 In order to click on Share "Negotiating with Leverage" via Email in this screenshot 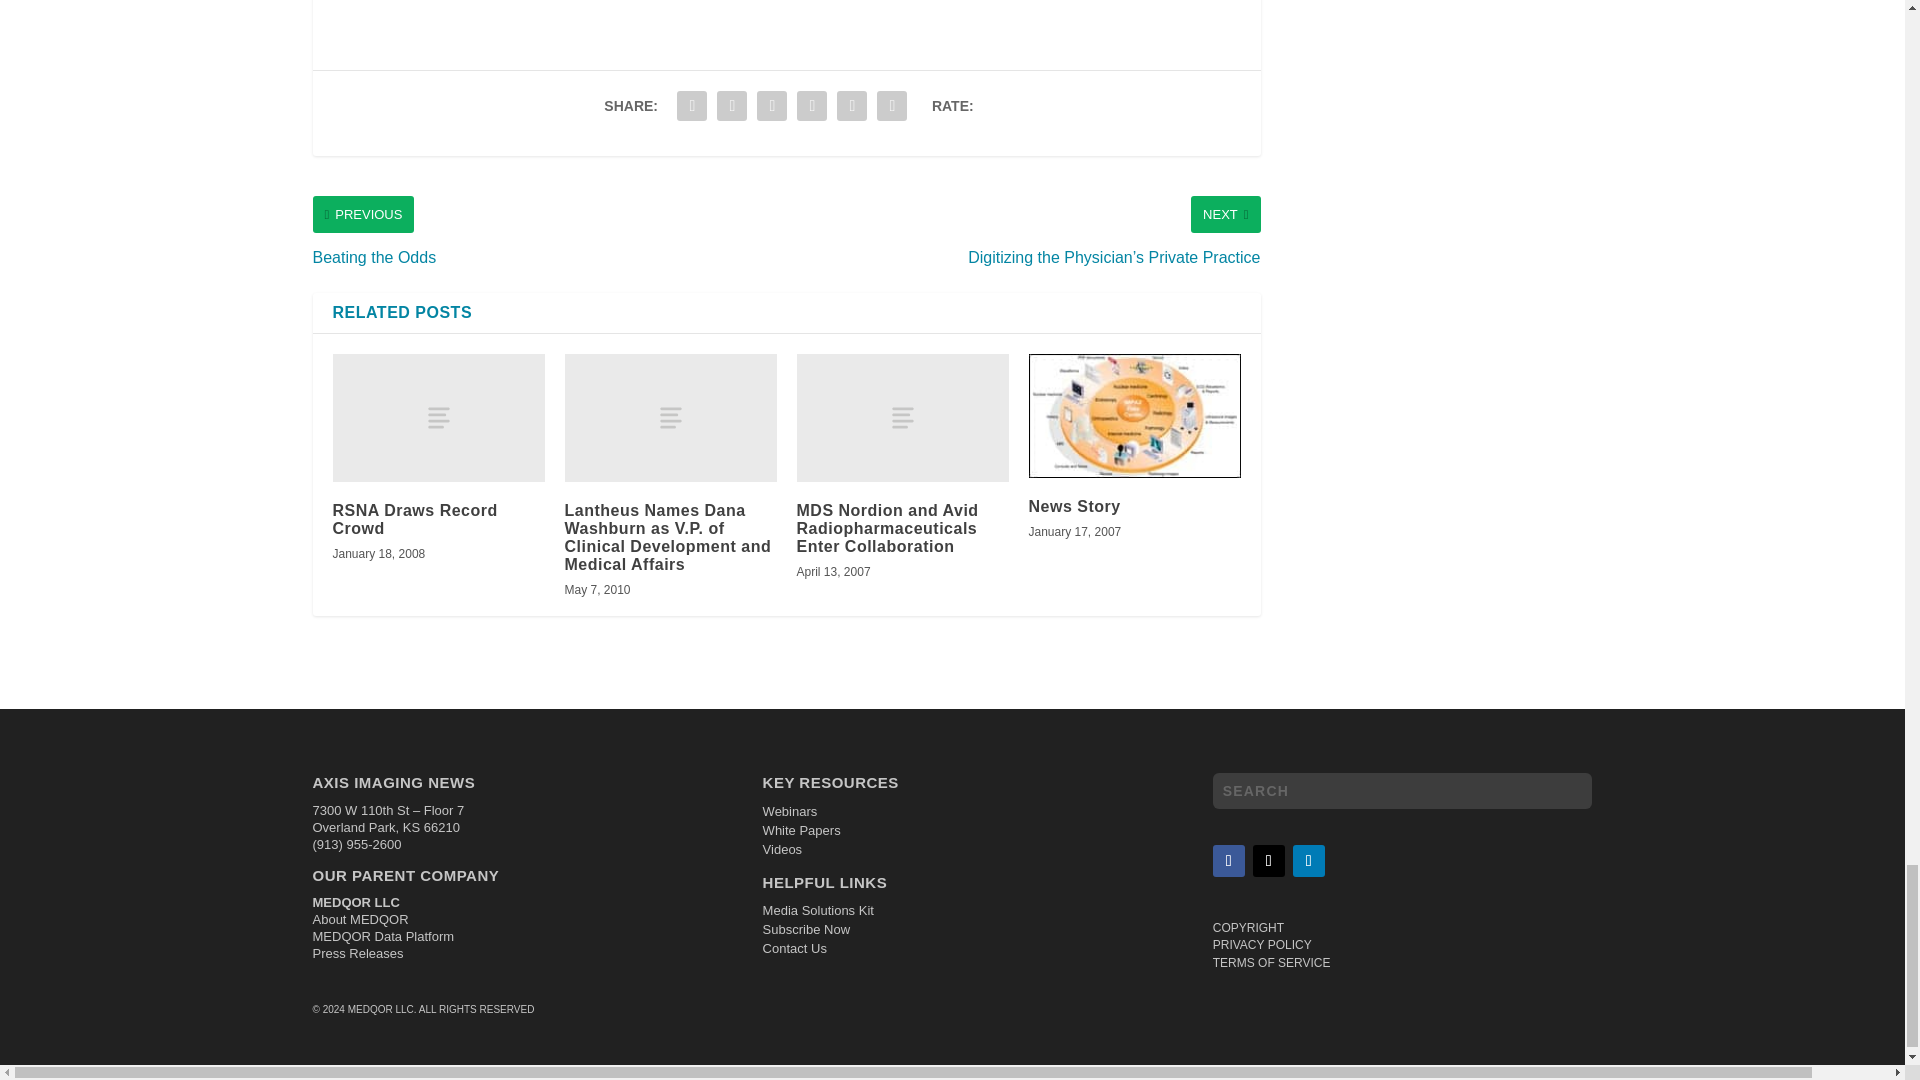, I will do `click(851, 106)`.